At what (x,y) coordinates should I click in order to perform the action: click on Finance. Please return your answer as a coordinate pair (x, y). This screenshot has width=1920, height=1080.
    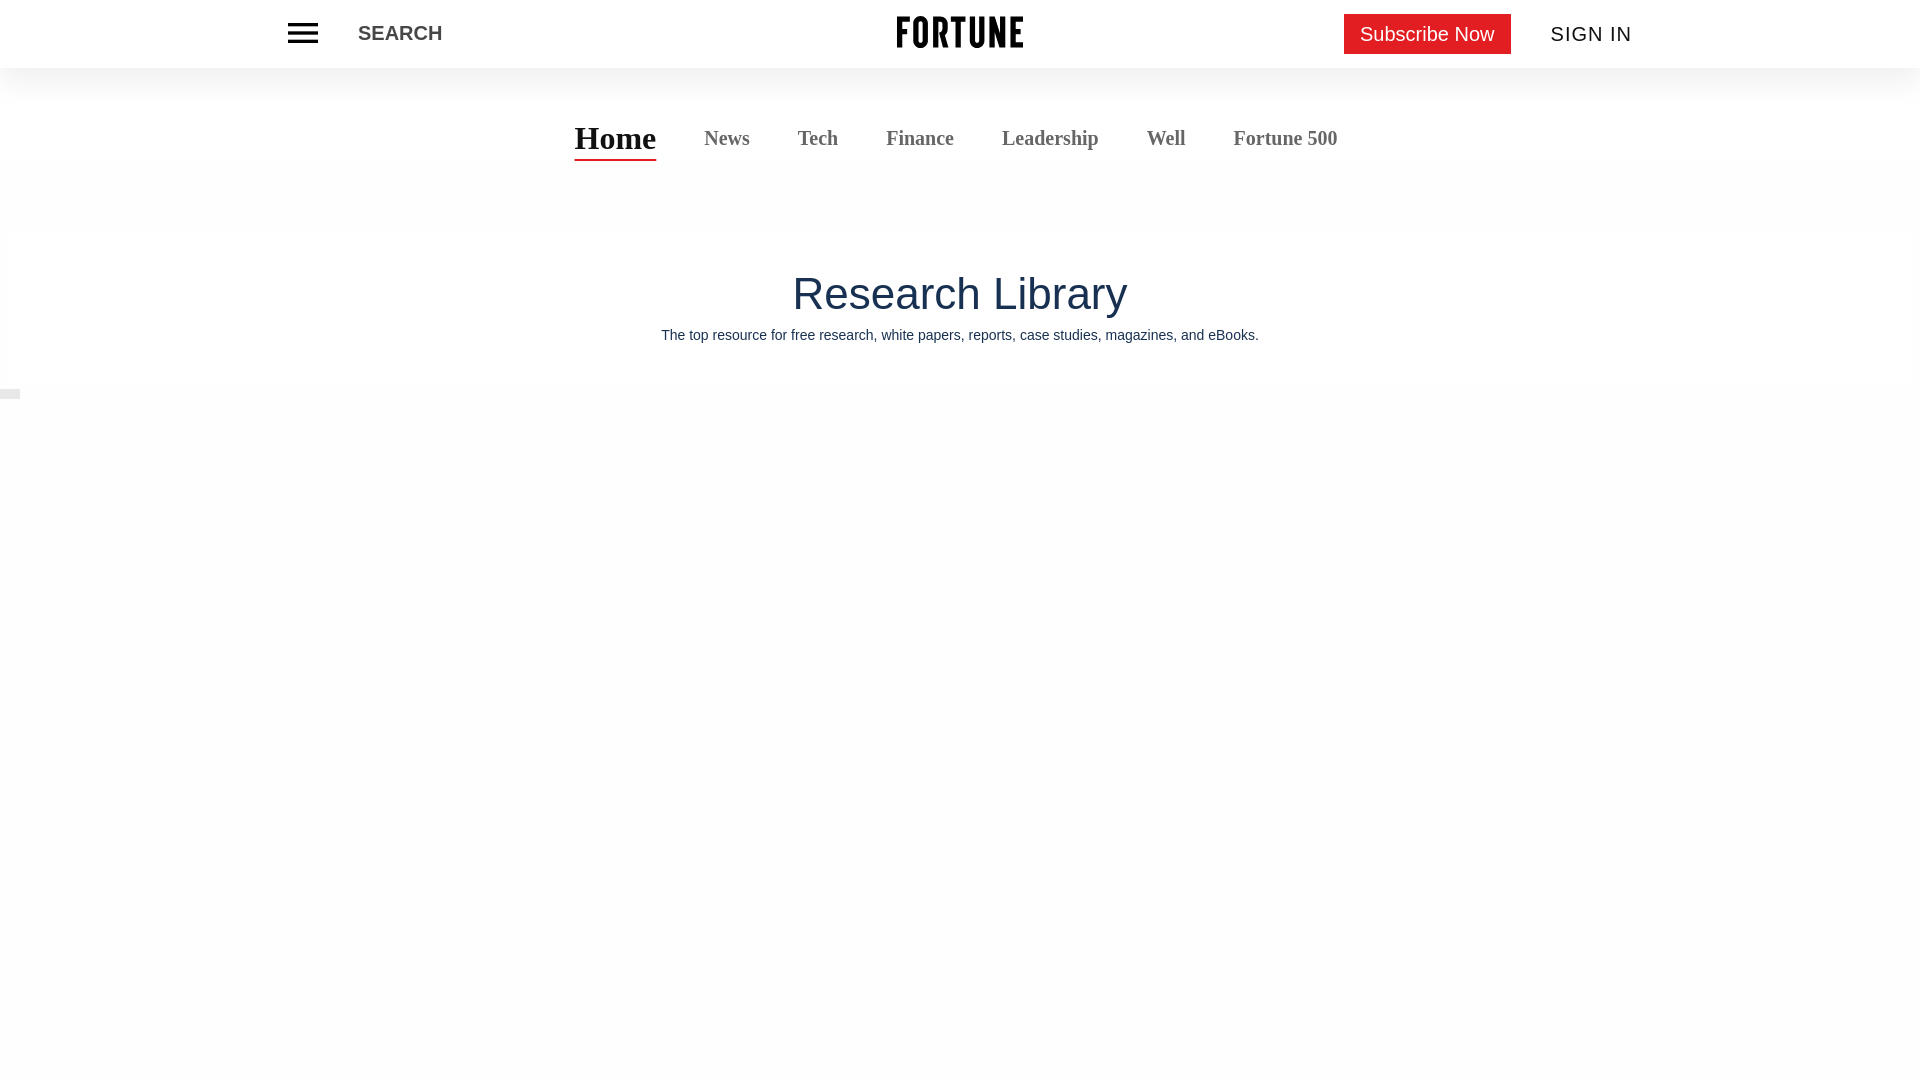
    Looking at the image, I should click on (920, 138).